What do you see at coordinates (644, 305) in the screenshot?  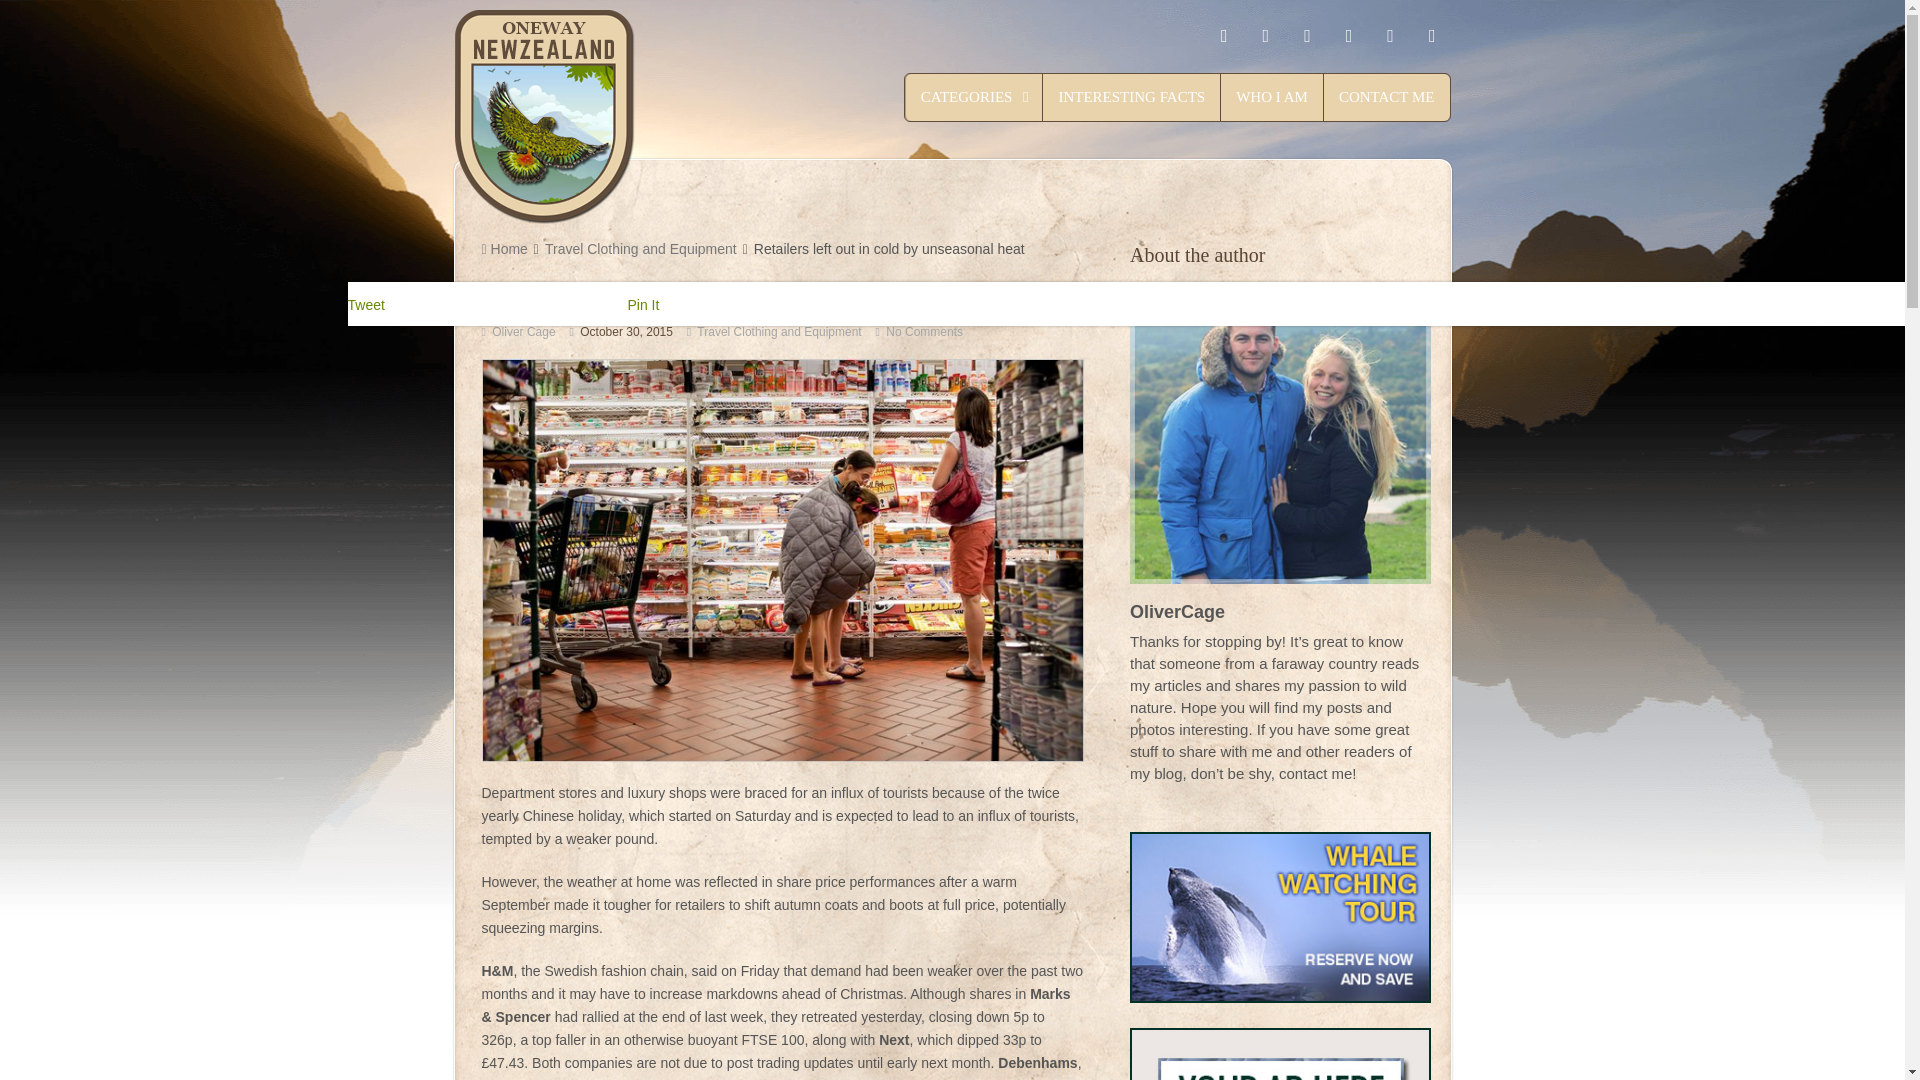 I see `Pin It` at bounding box center [644, 305].